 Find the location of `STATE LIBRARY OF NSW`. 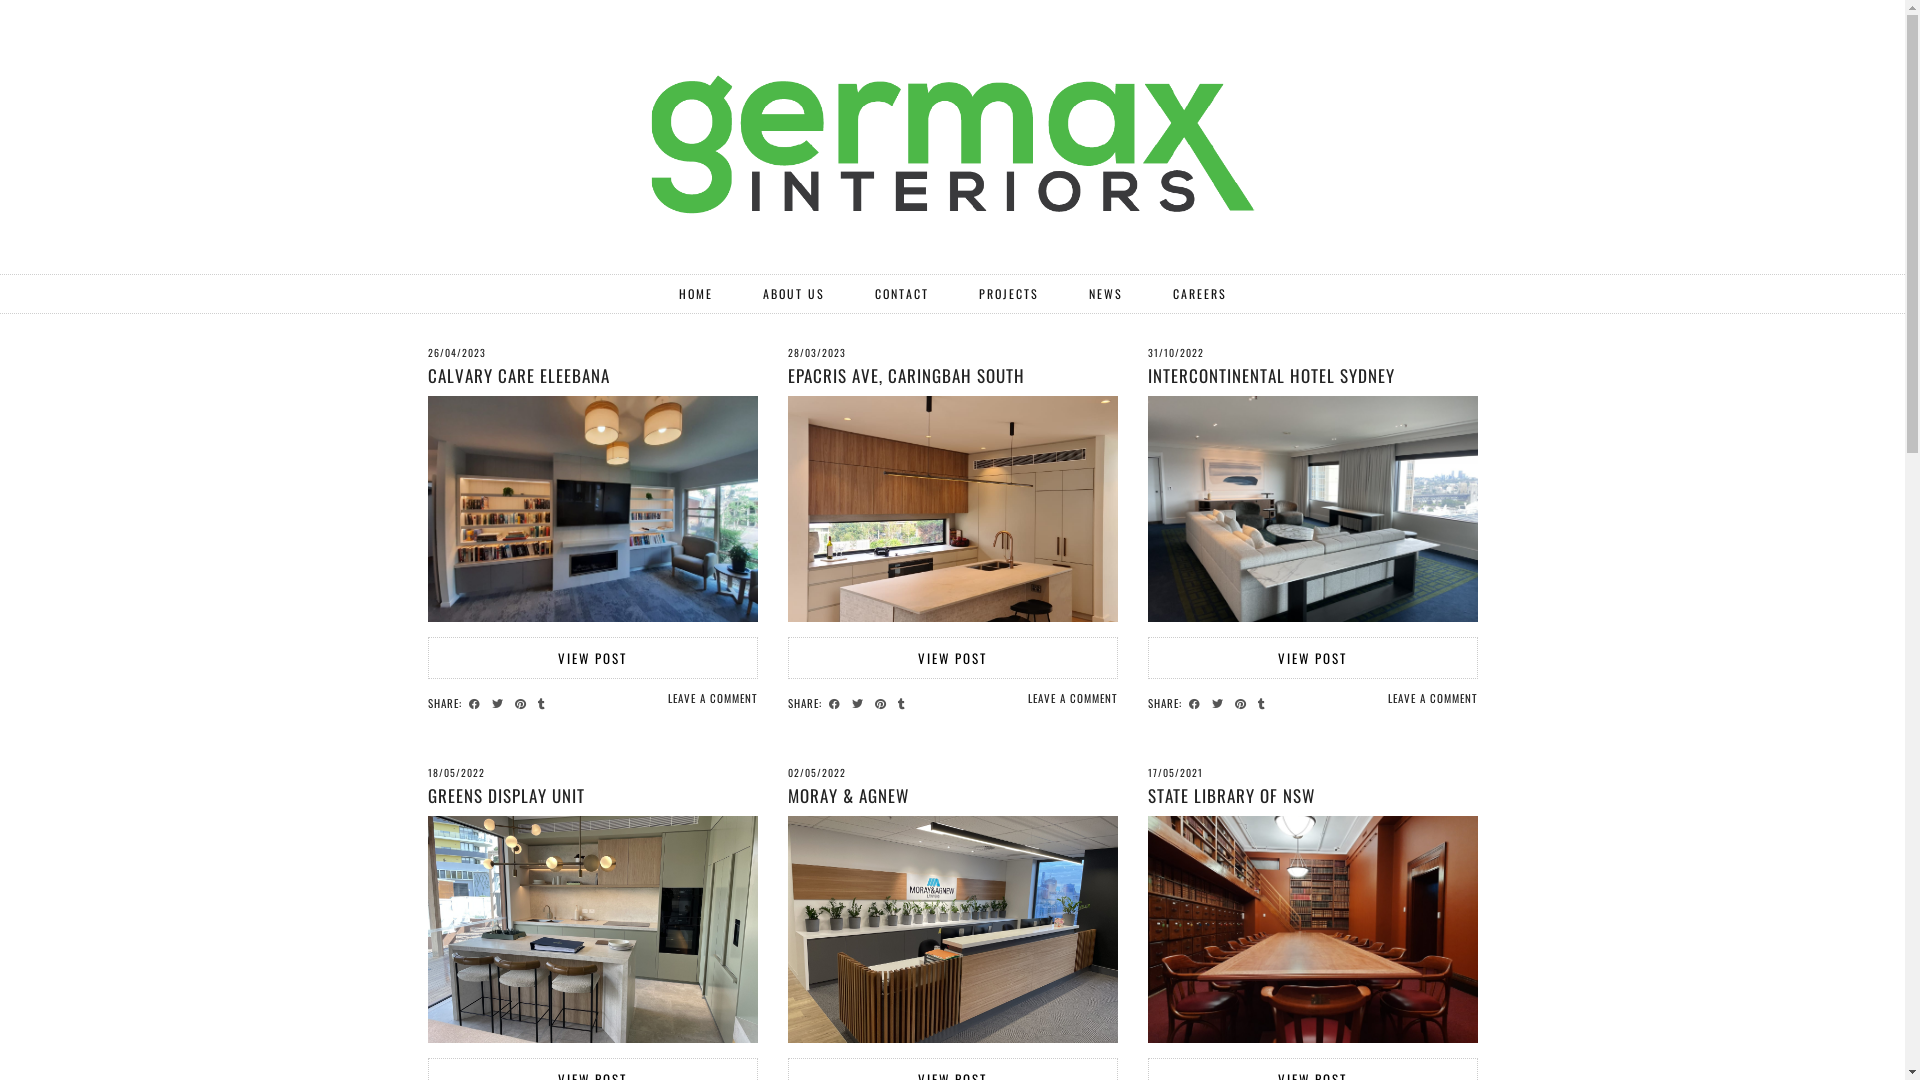

STATE LIBRARY OF NSW is located at coordinates (1232, 796).